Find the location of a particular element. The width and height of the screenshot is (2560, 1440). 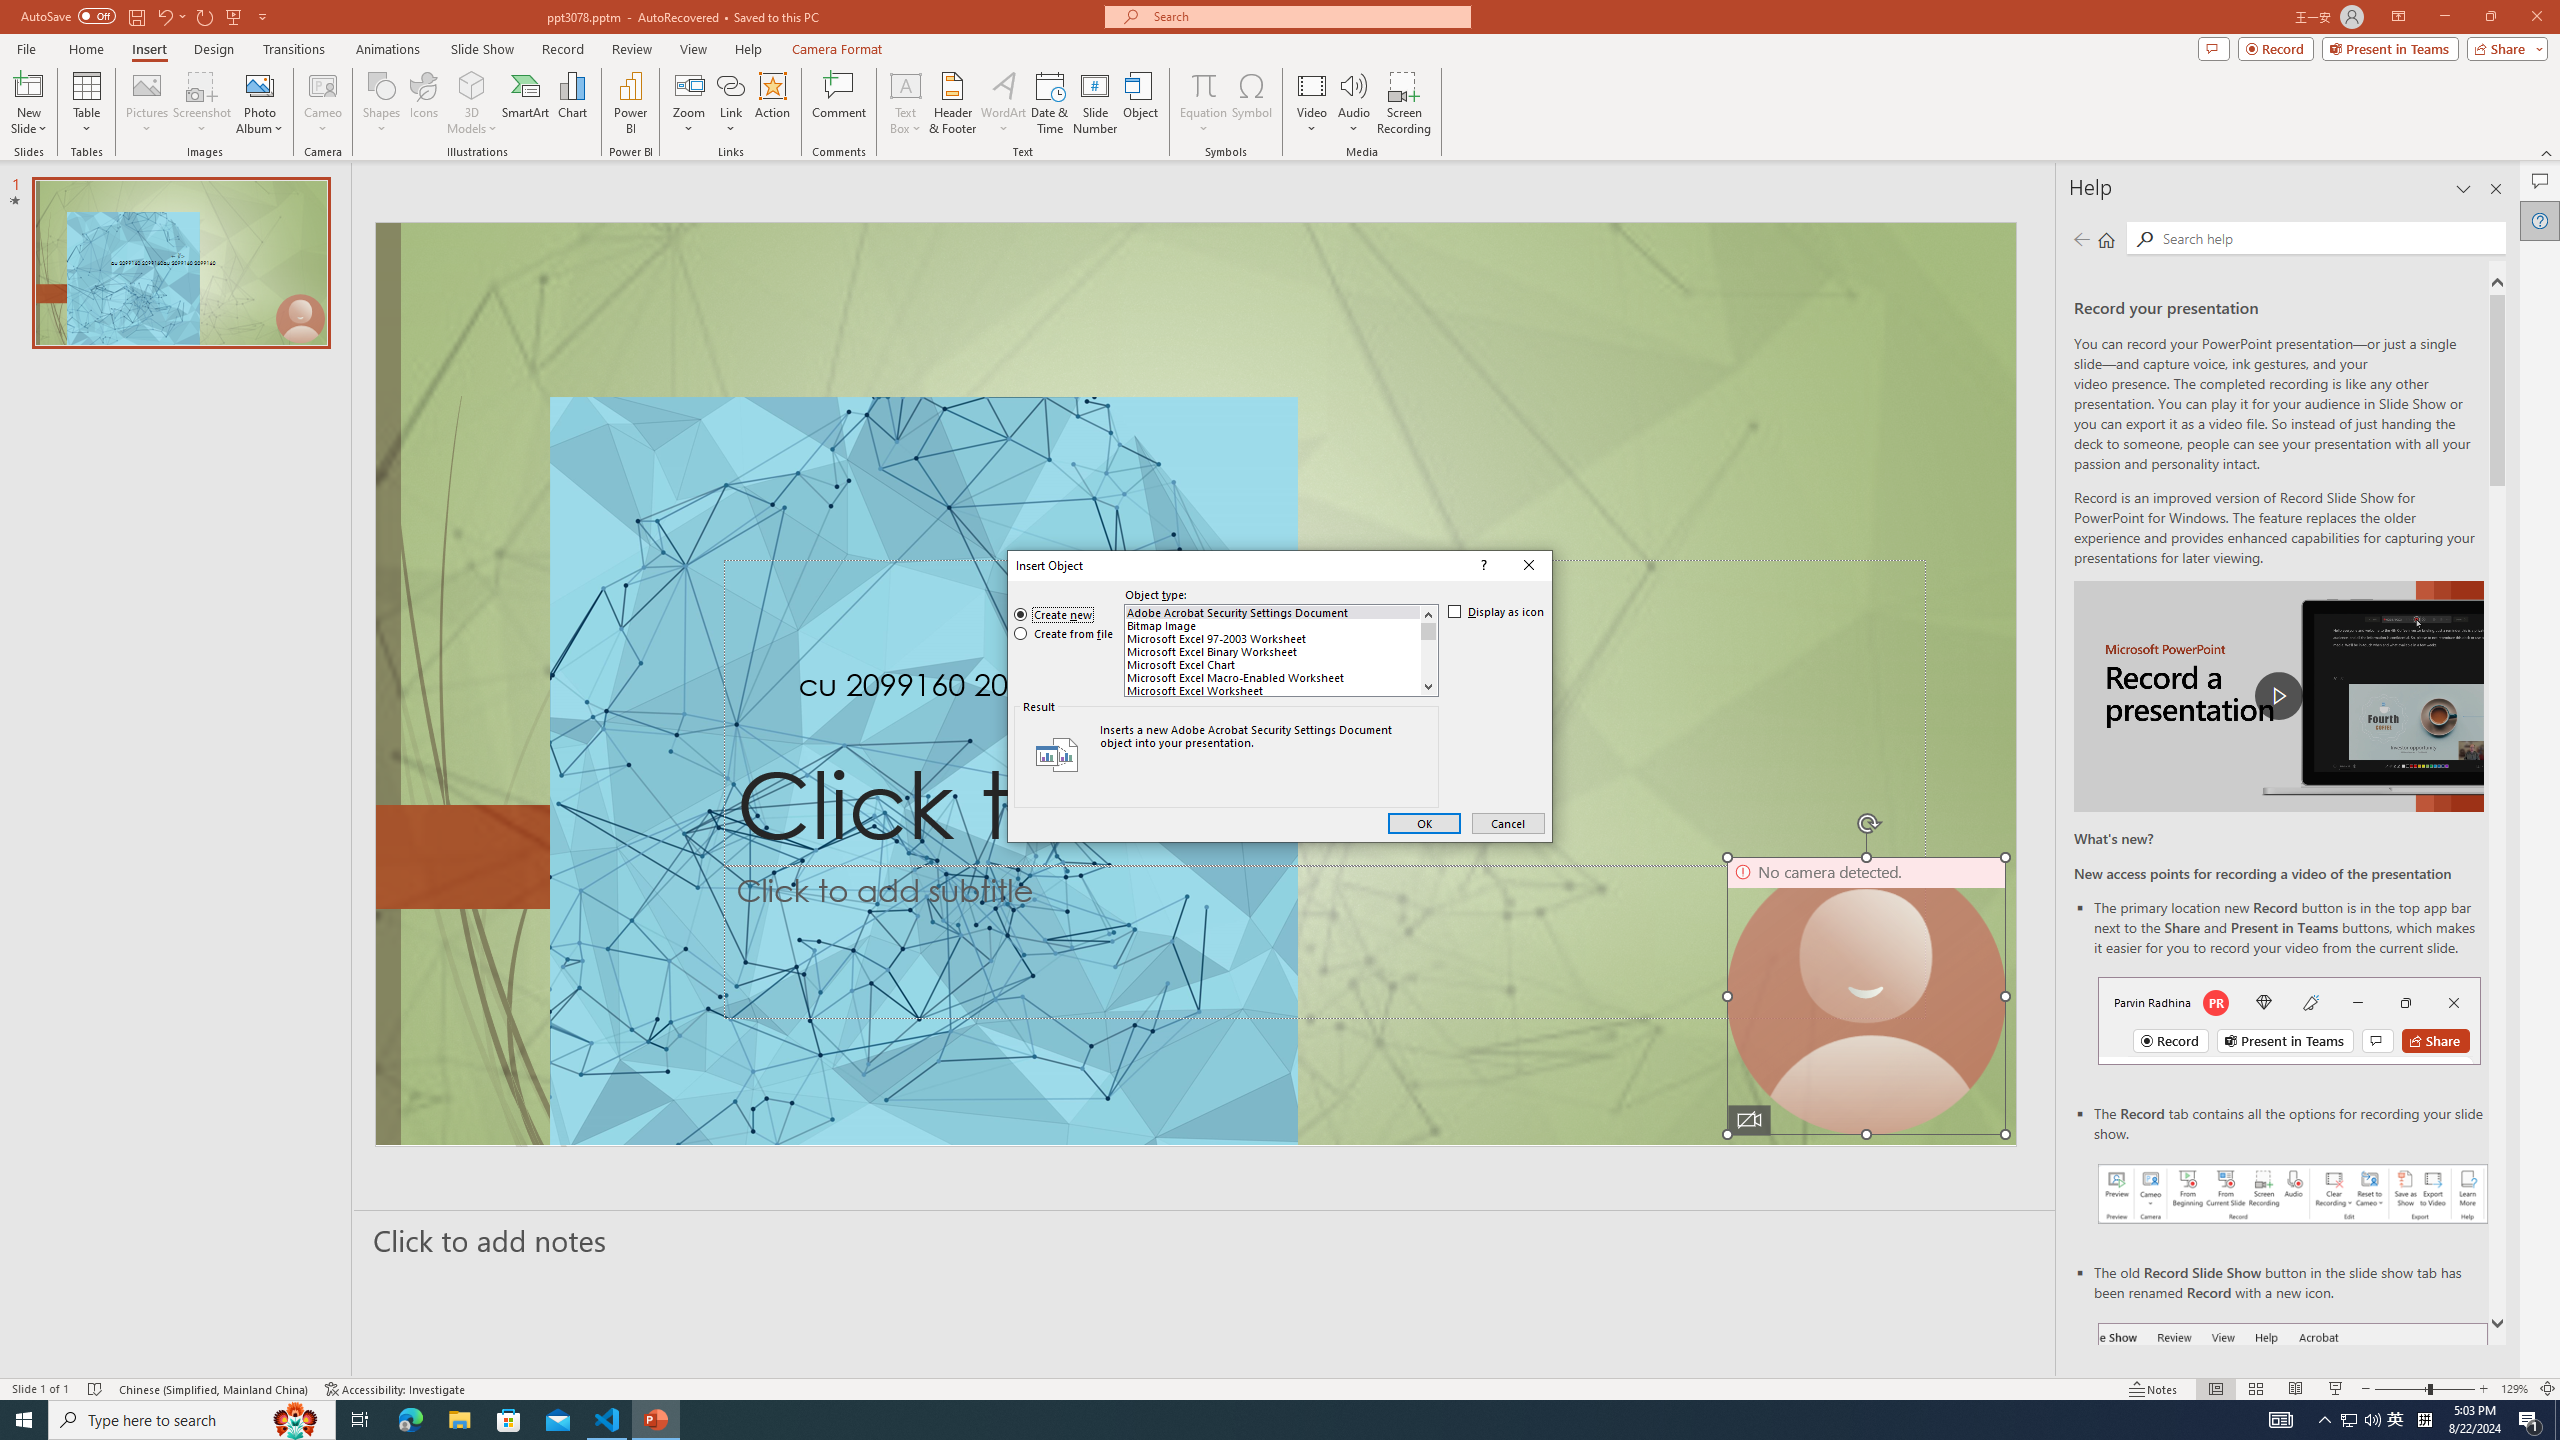

SmartArt... is located at coordinates (526, 103).